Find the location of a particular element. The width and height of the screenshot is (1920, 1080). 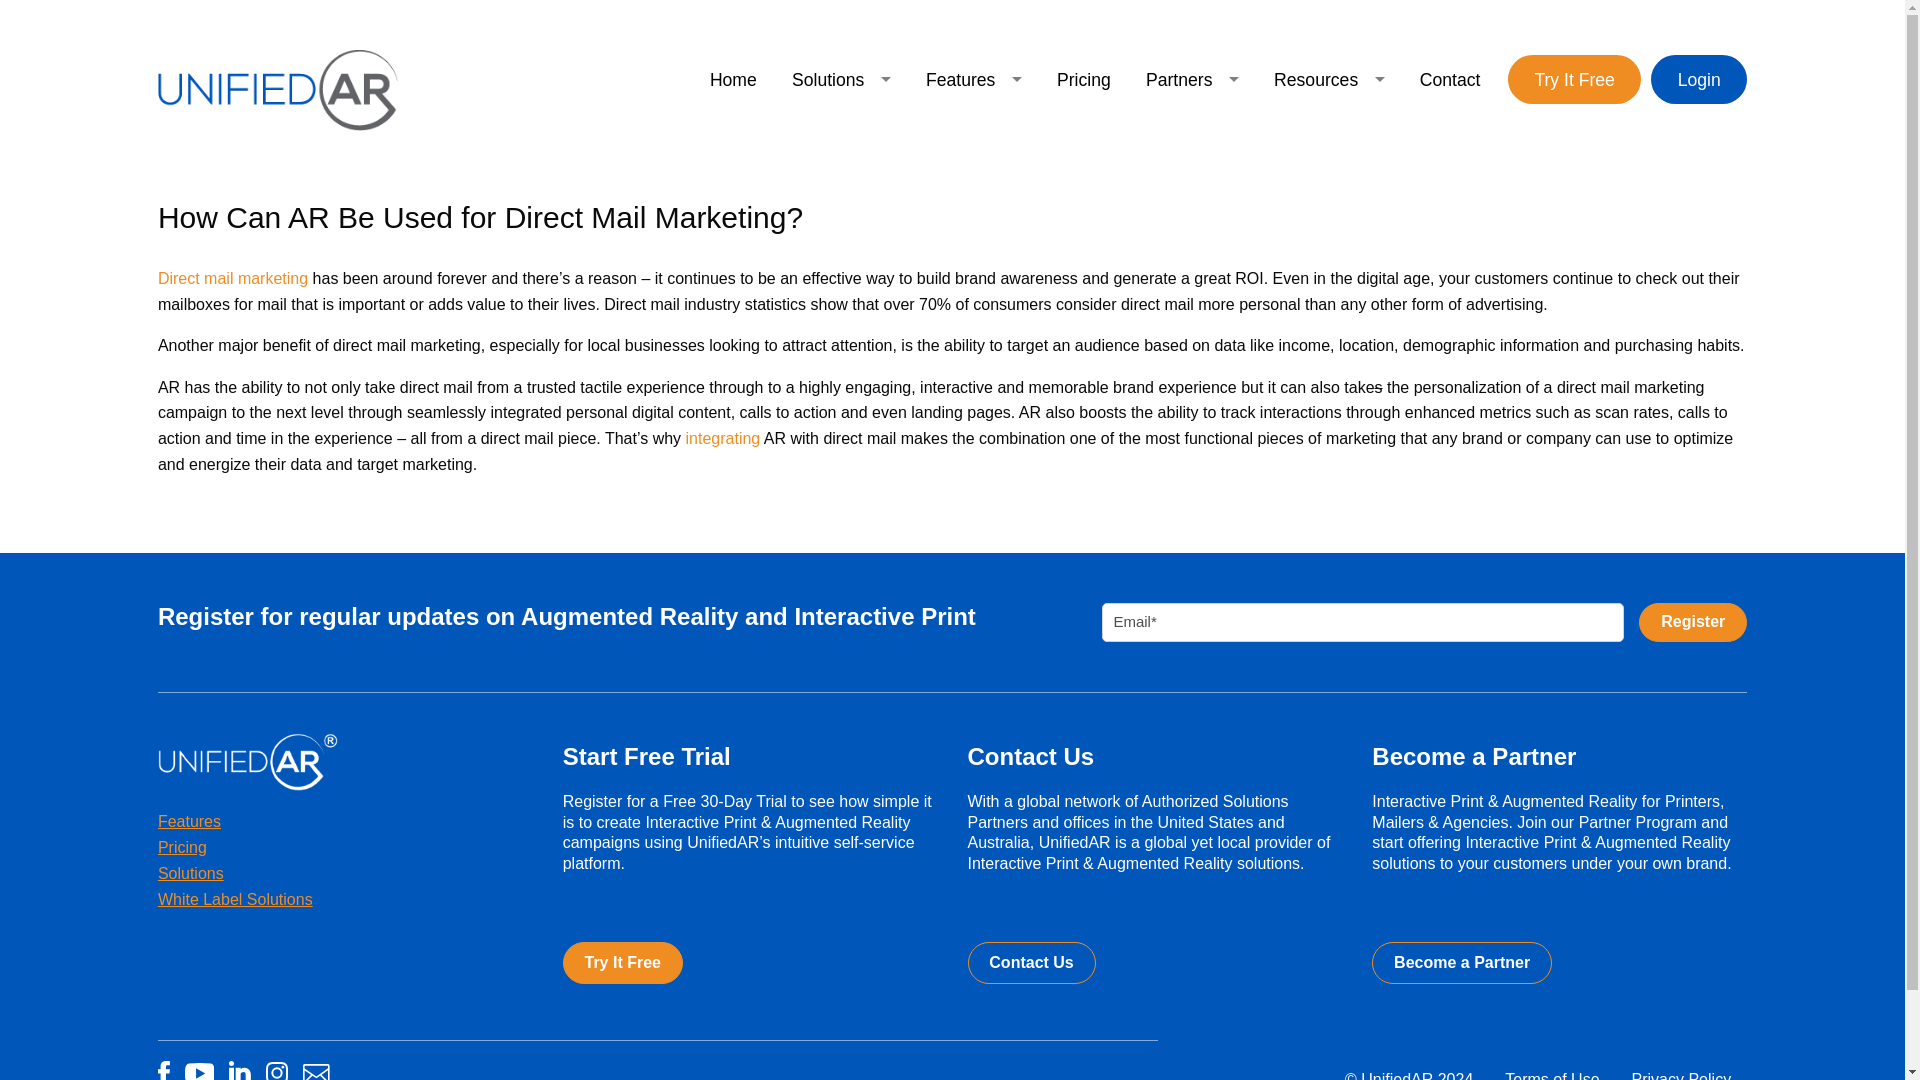

Submit is located at coordinates (1693, 622).